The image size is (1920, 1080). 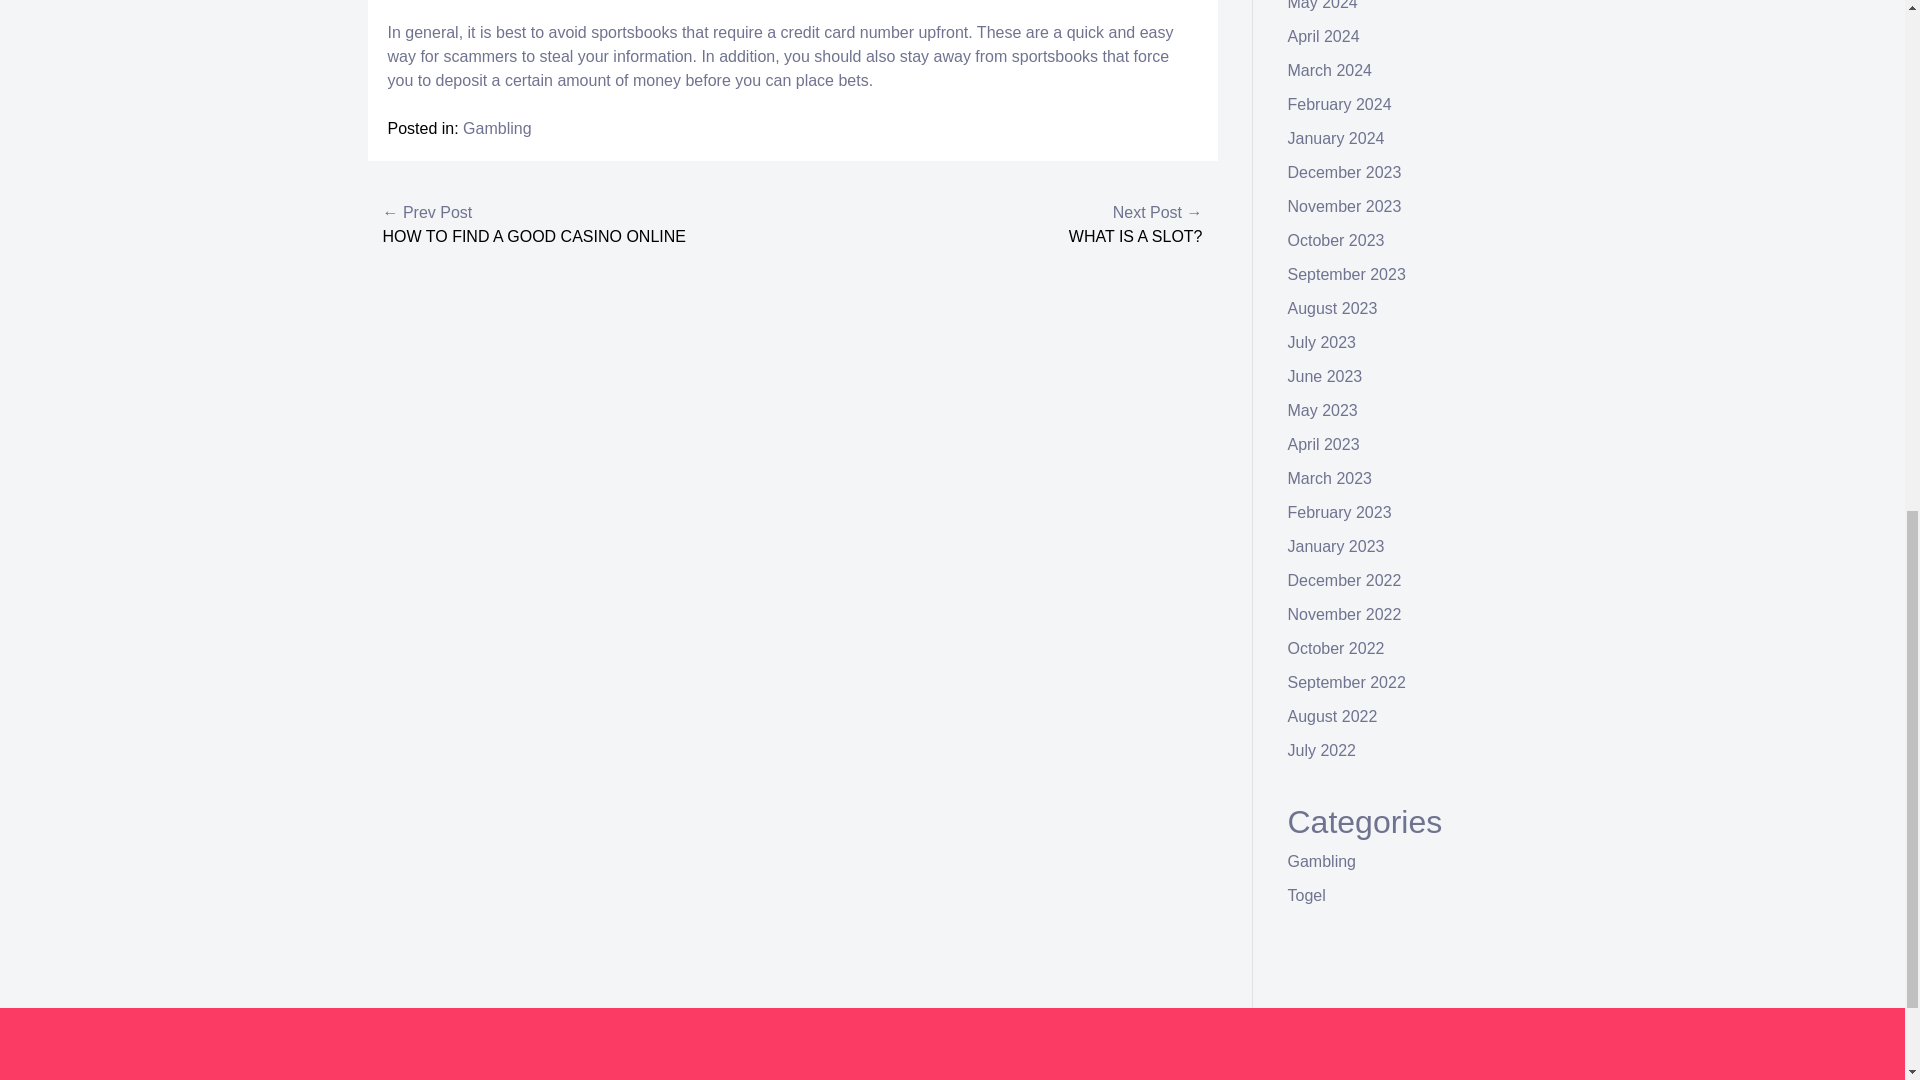 What do you see at coordinates (1322, 342) in the screenshot?
I see `July 2023` at bounding box center [1322, 342].